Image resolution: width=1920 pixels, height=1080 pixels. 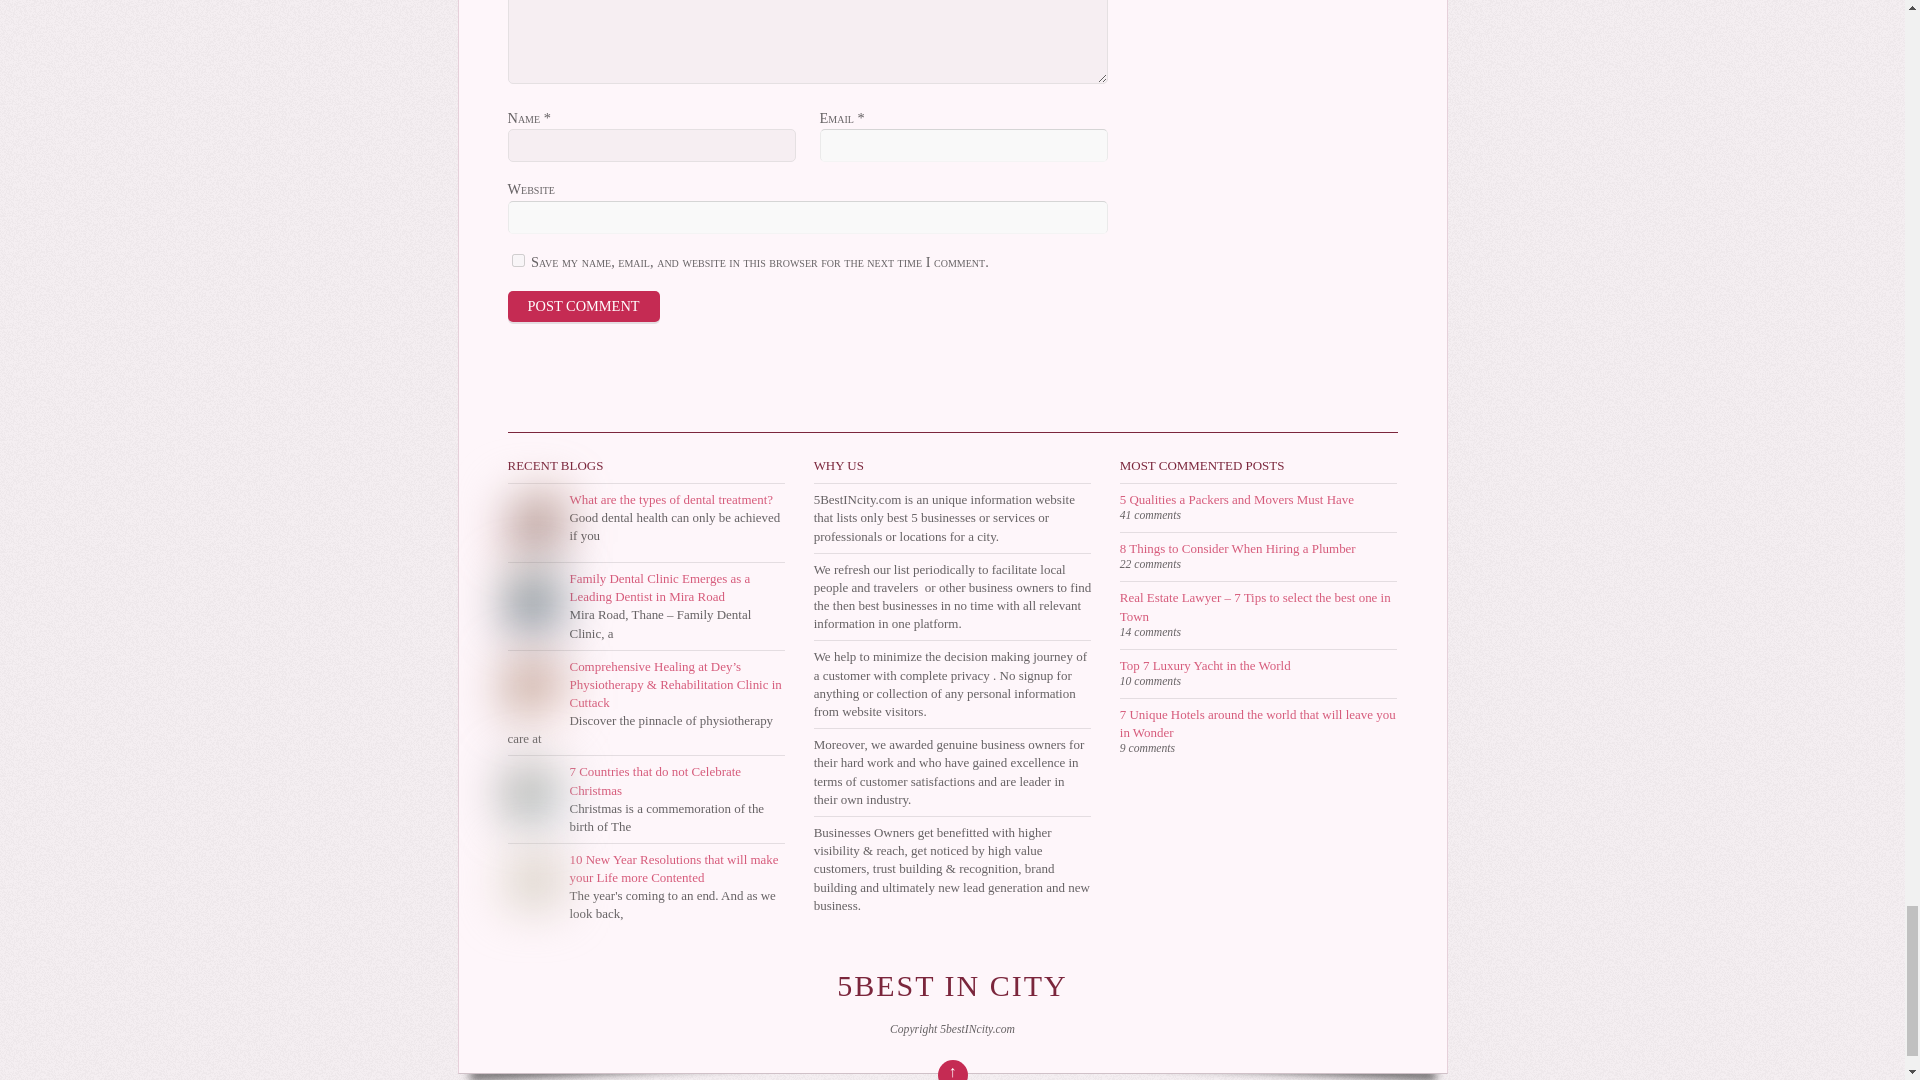 I want to click on What are the types of dental treatment, so click(x=533, y=520).